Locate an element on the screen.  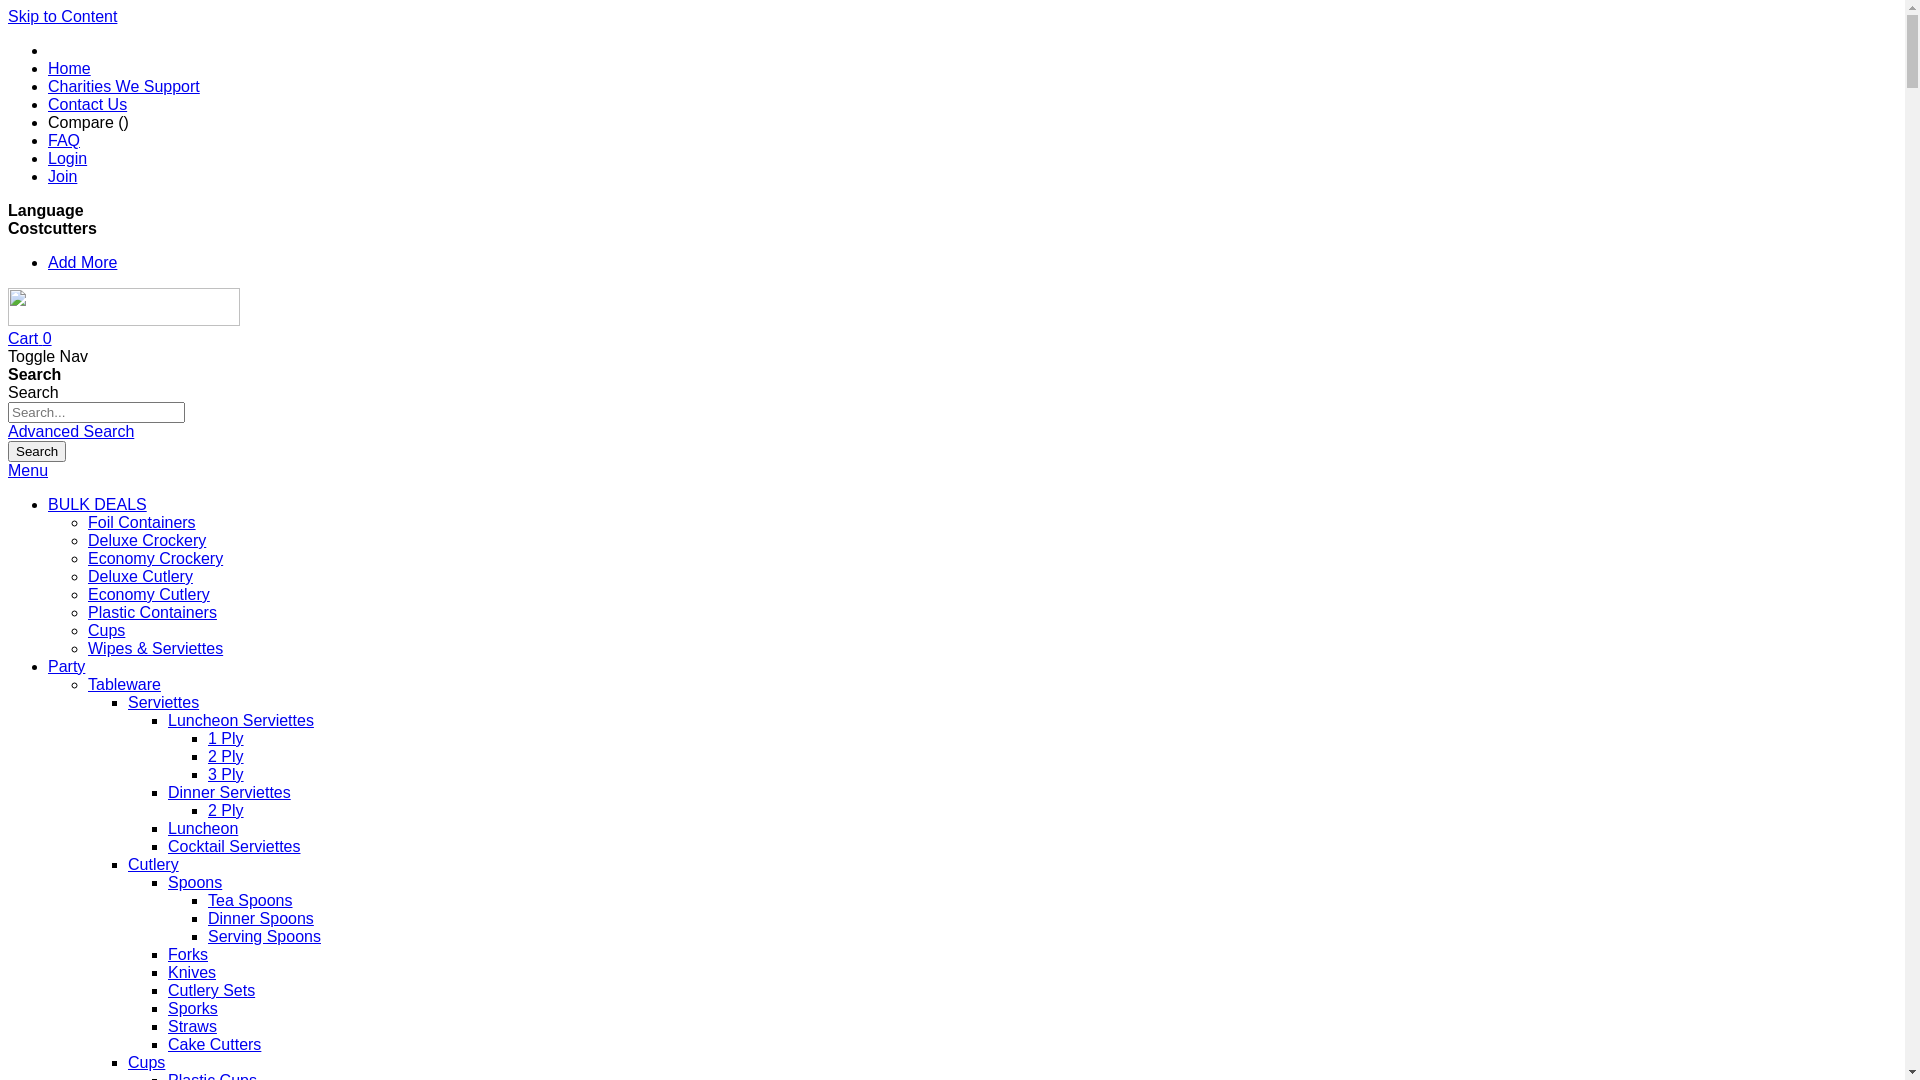
Foil Containers is located at coordinates (142, 522).